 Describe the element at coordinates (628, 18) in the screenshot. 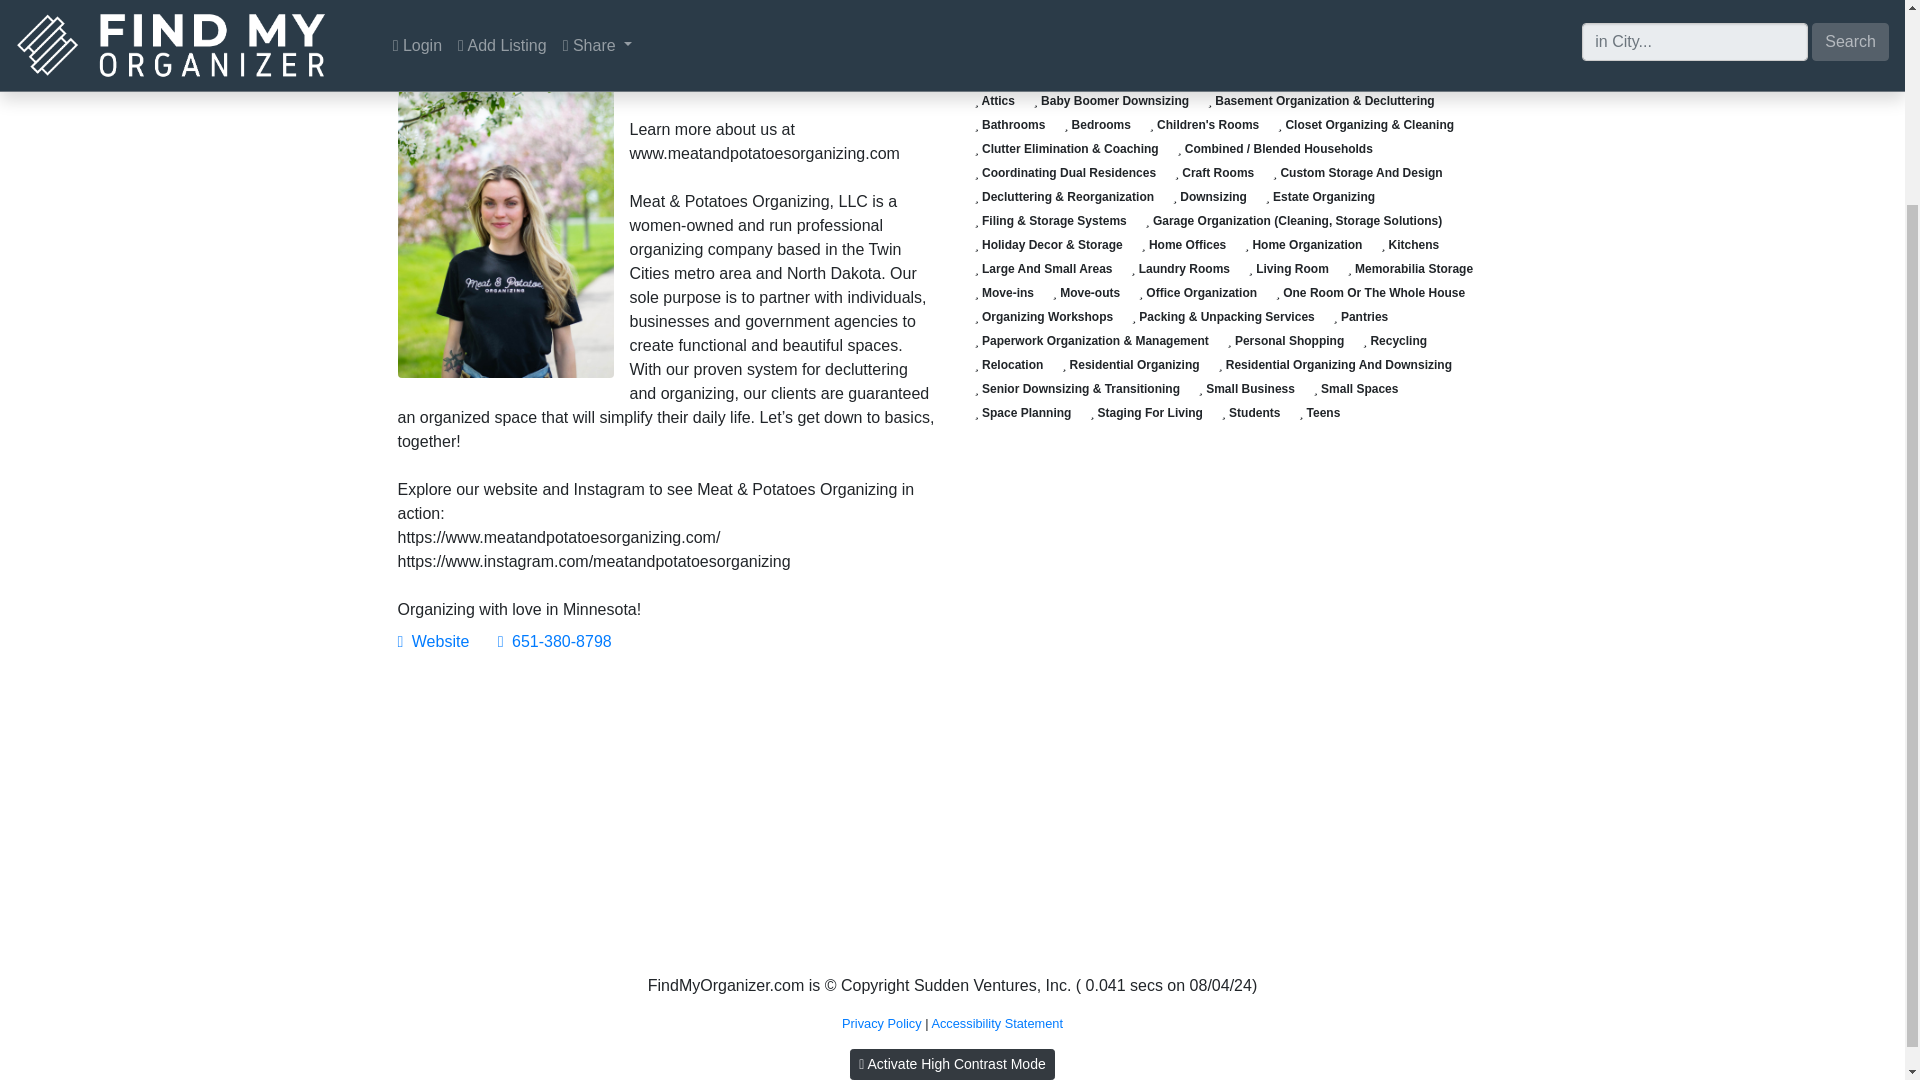

I see `Photos` at that location.